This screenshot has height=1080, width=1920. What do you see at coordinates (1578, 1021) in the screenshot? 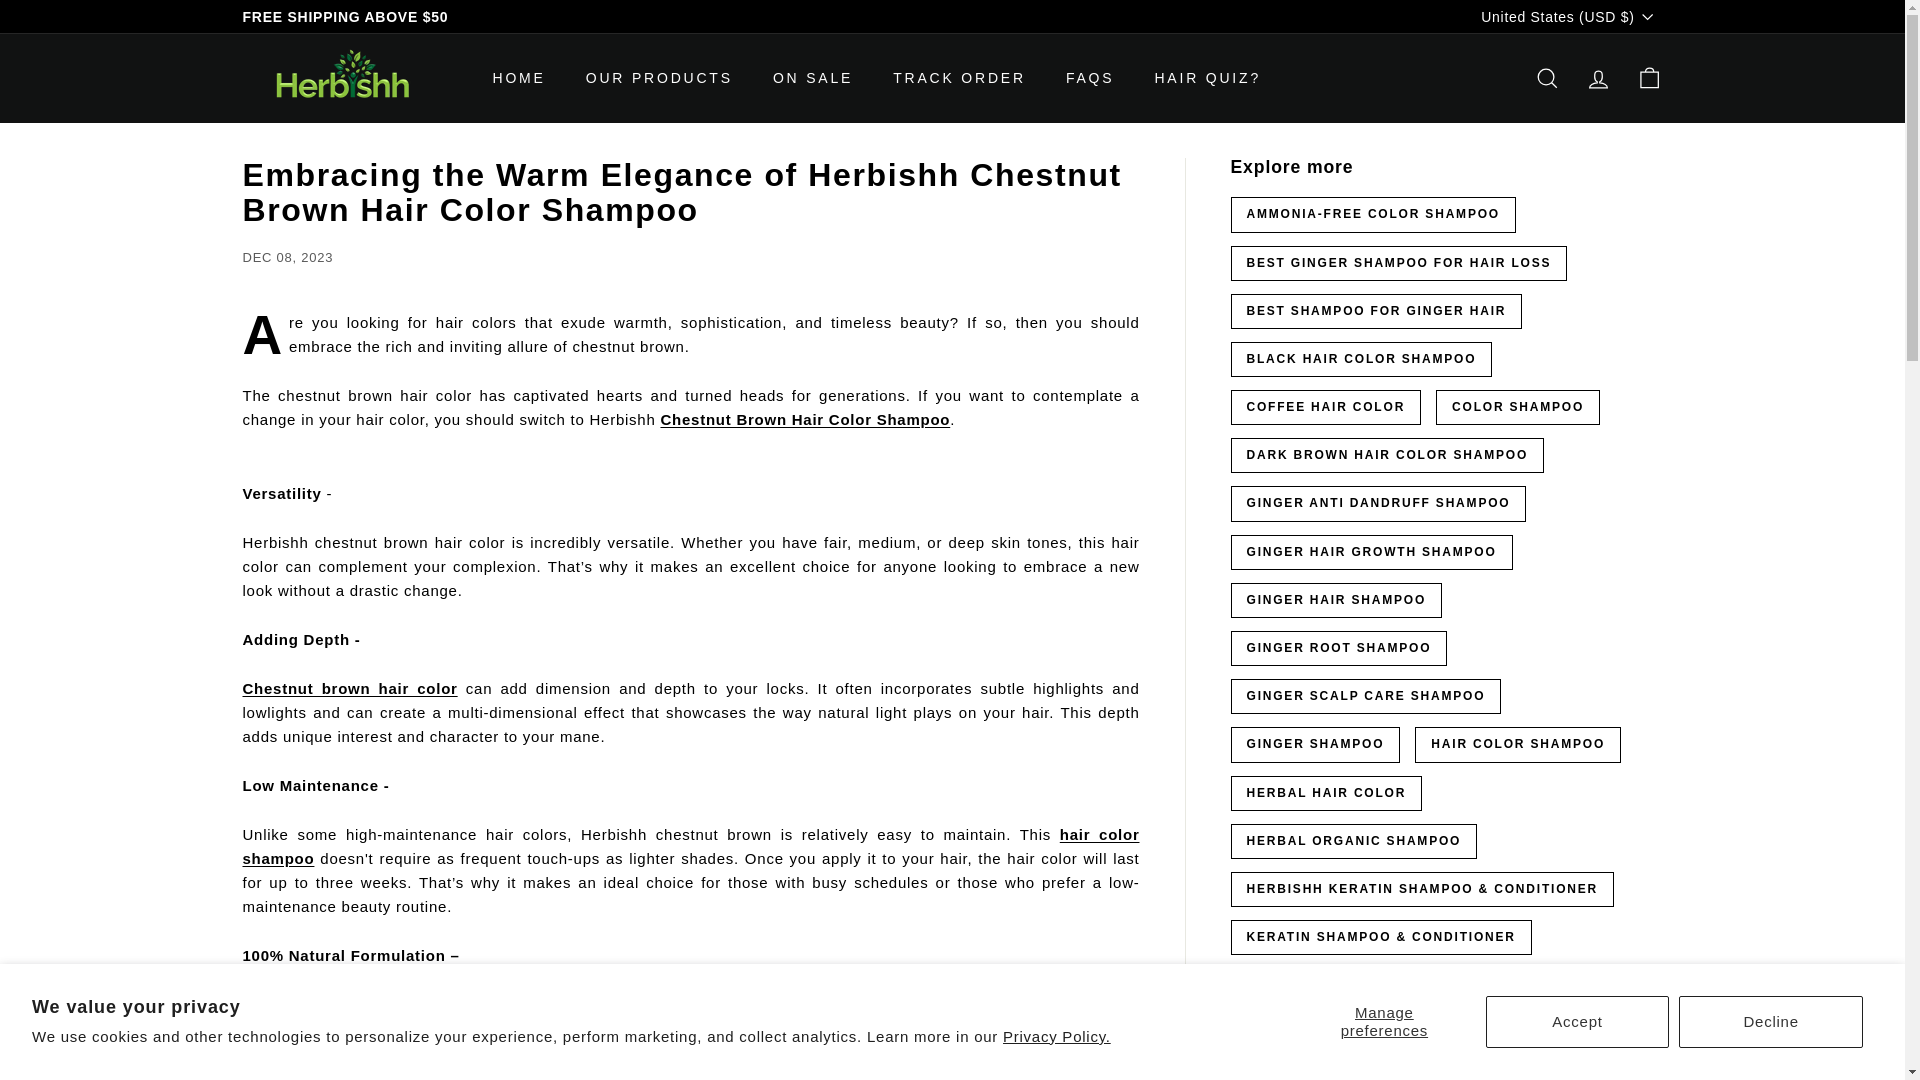
I see `Accept` at bounding box center [1578, 1021].